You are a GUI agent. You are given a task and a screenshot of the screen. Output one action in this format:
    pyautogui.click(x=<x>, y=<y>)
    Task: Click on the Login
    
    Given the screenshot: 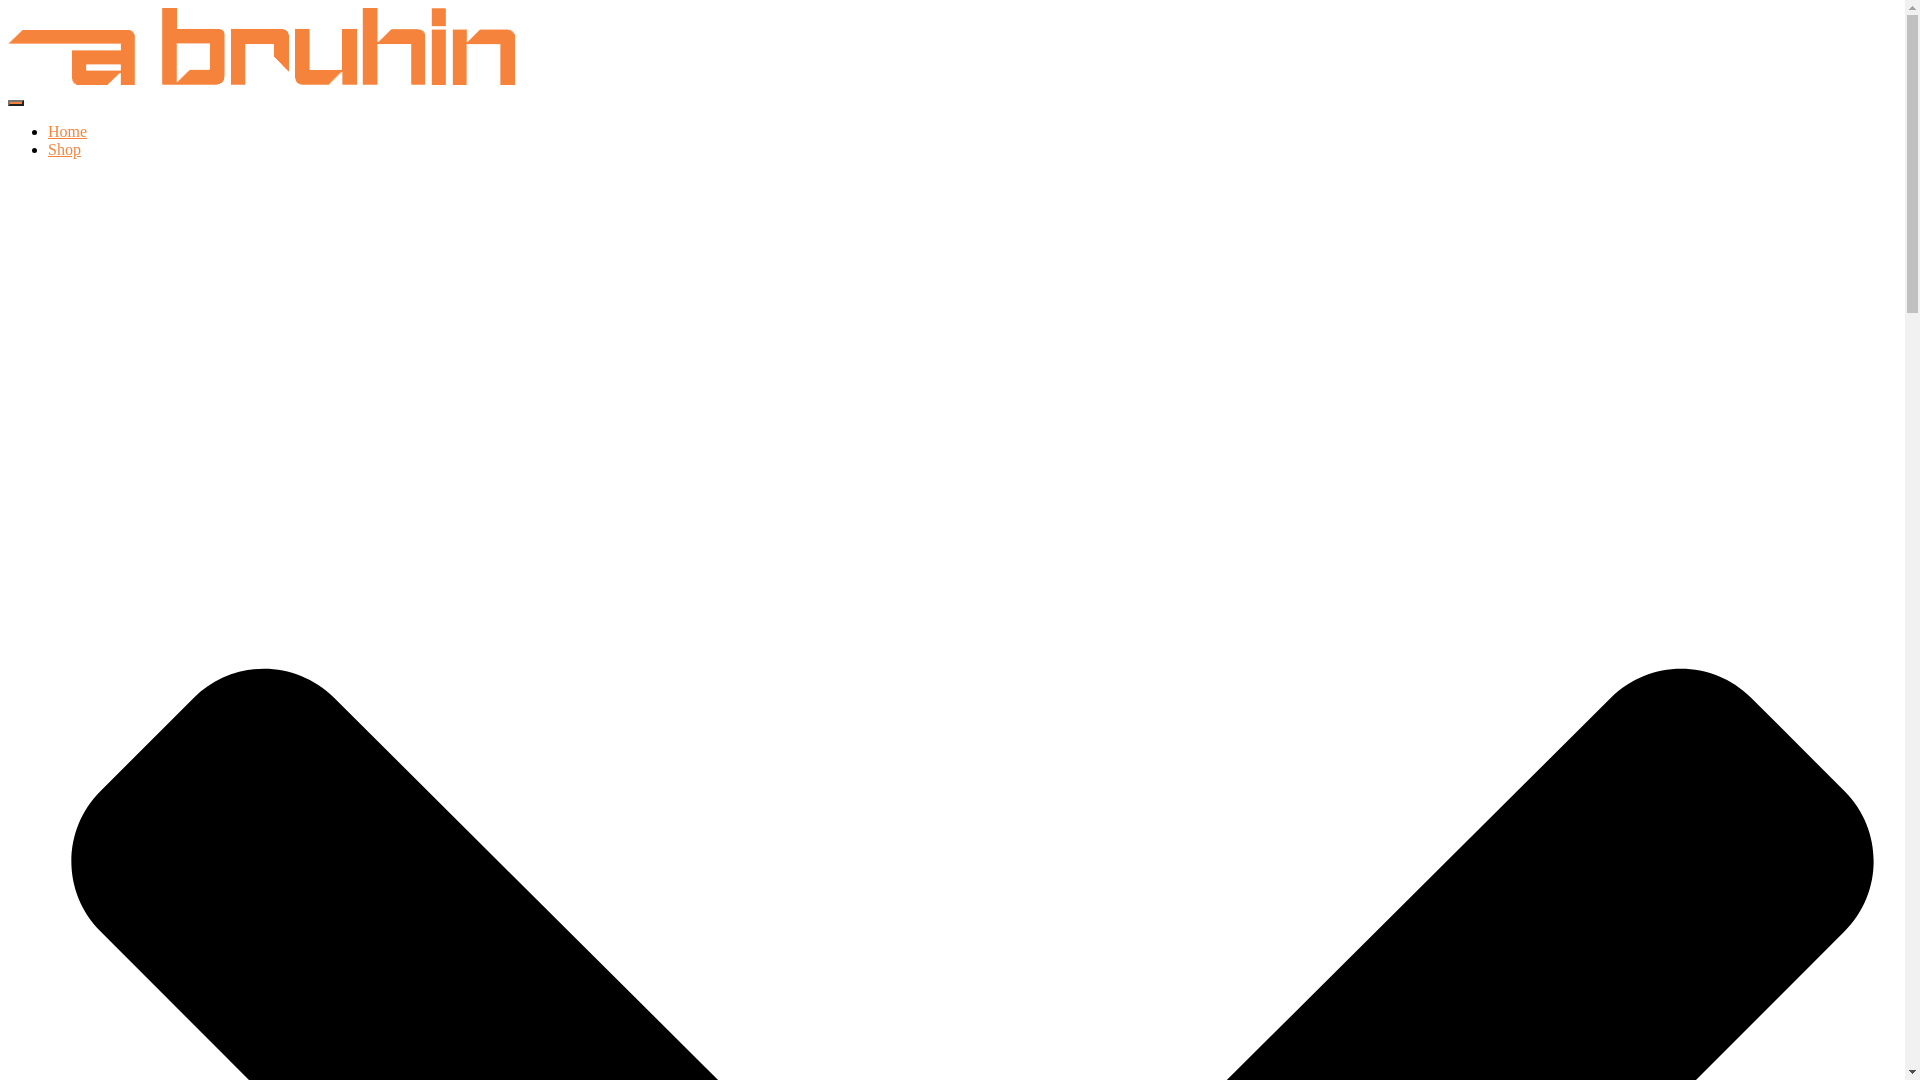 What is the action you would take?
    pyautogui.click(x=1845, y=50)
    